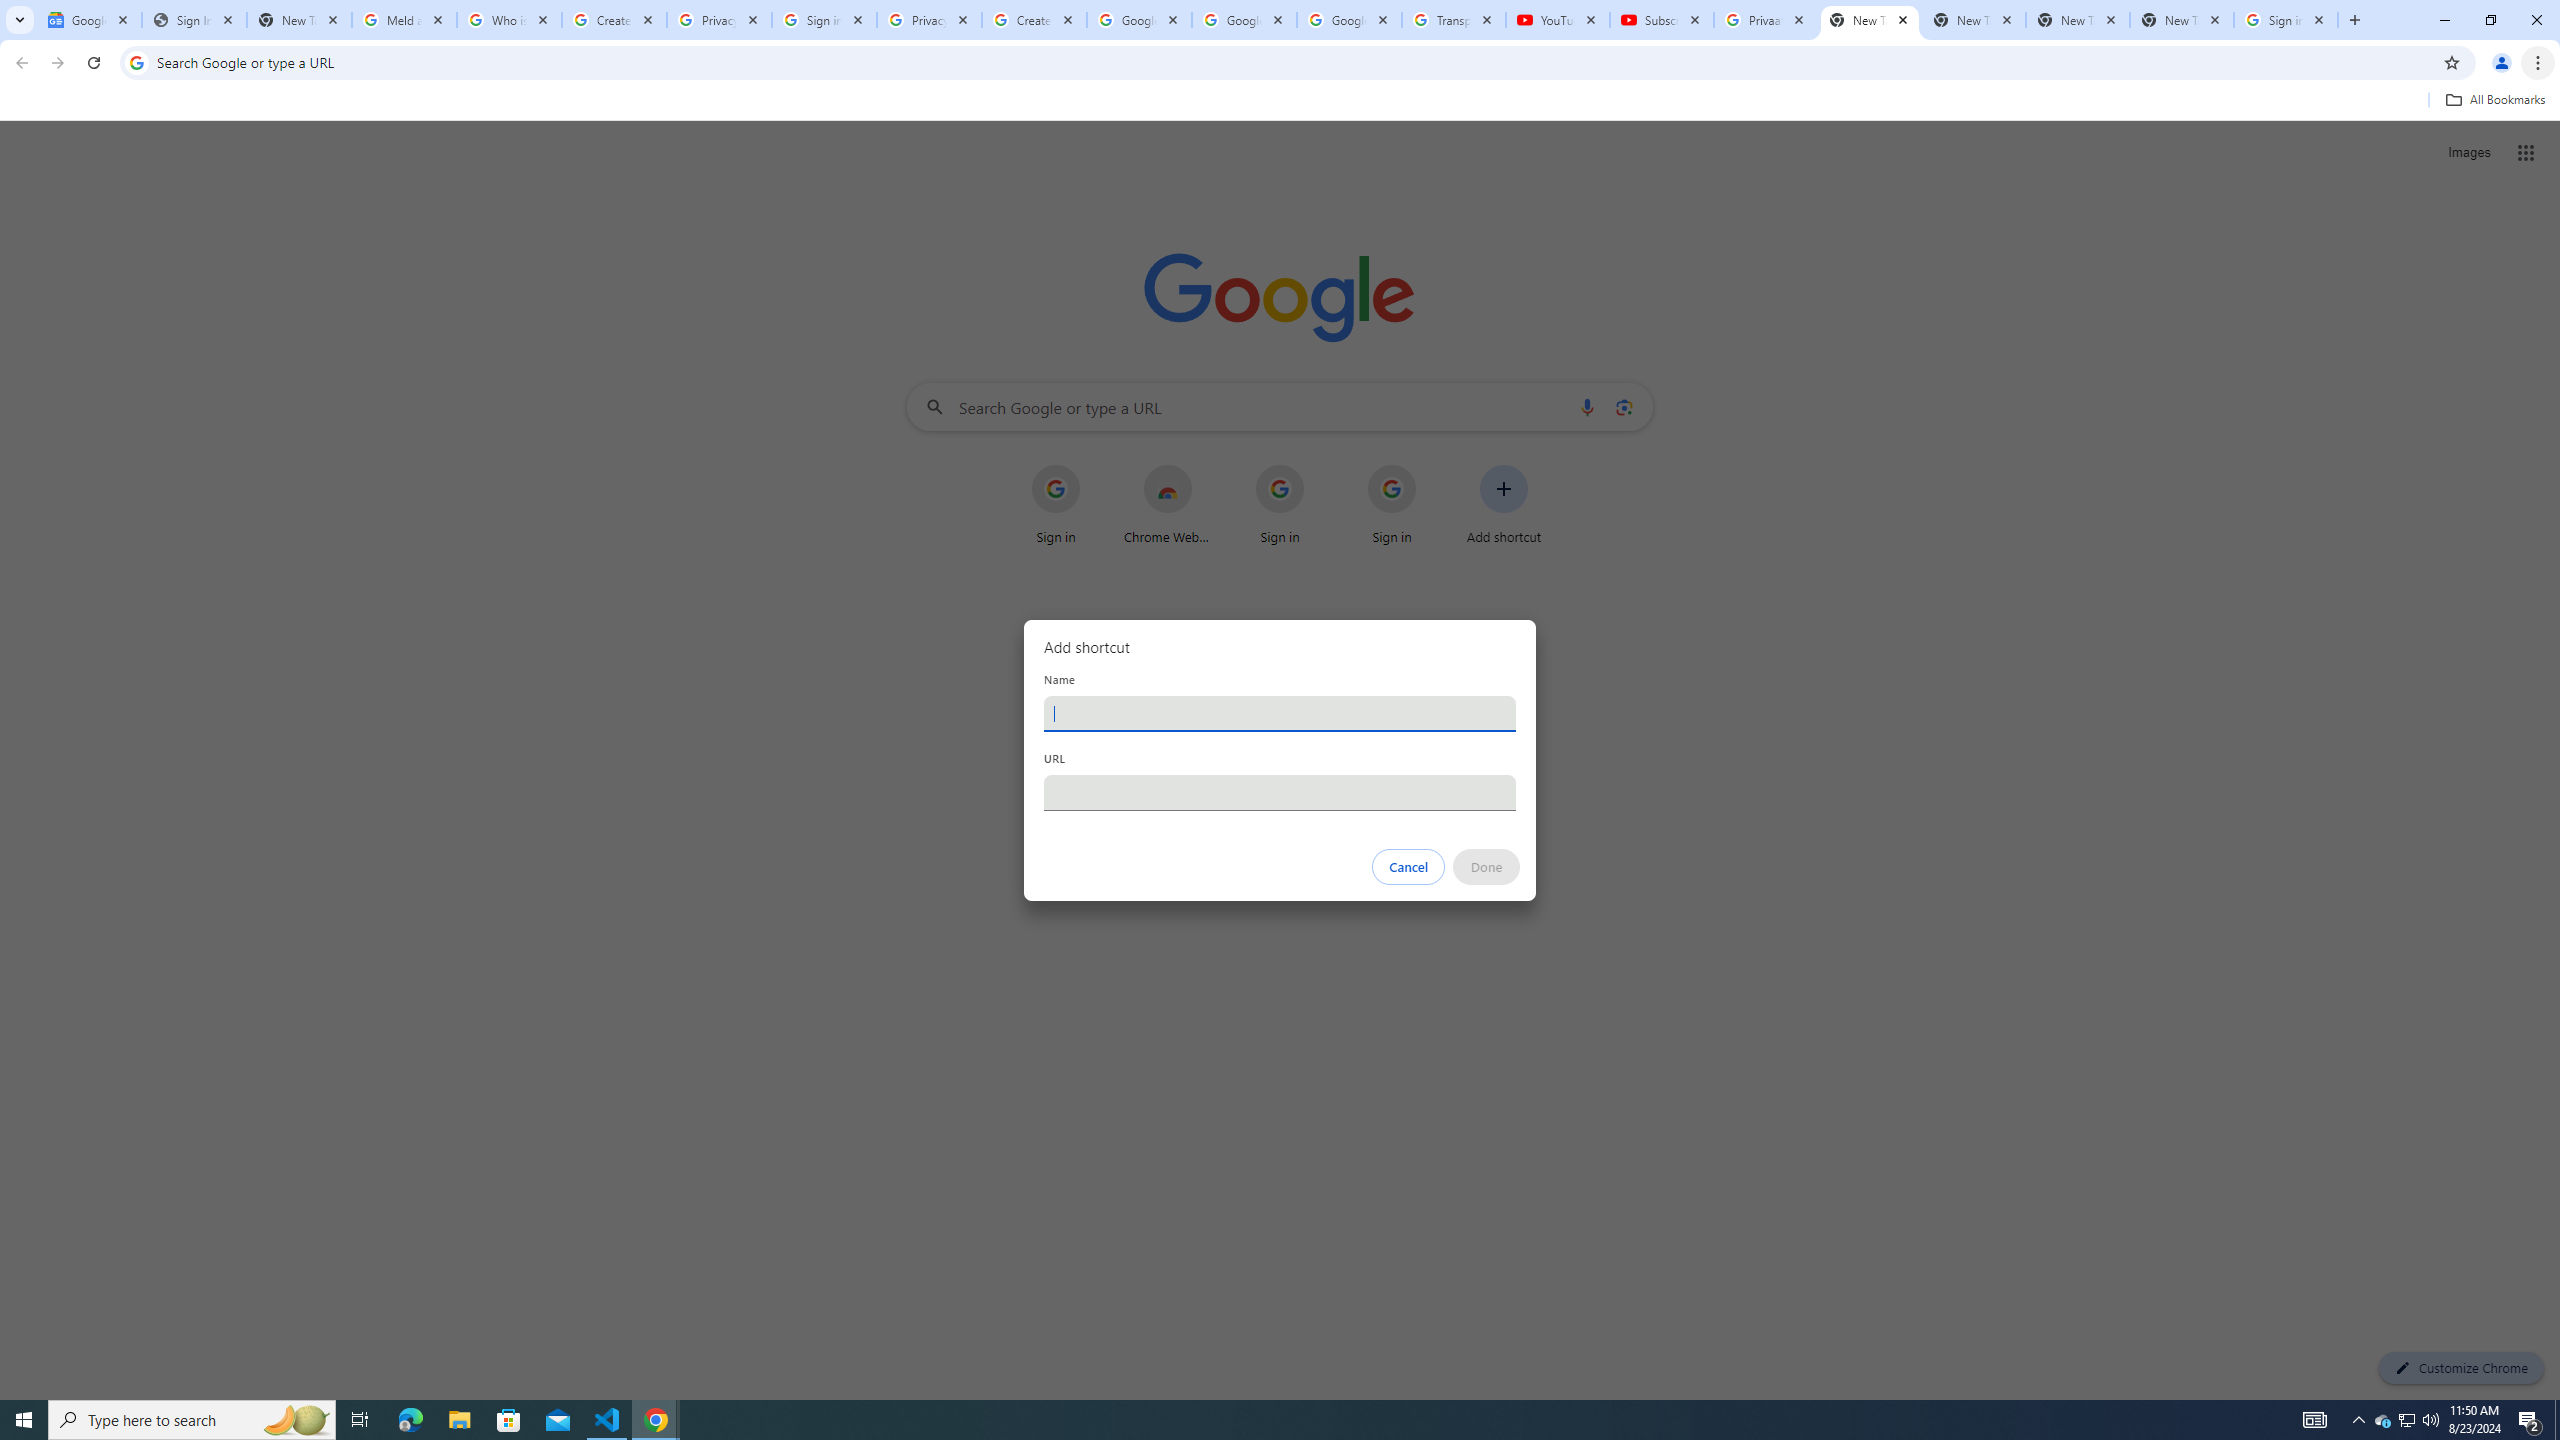 This screenshot has height=1440, width=2560. What do you see at coordinates (1280, 792) in the screenshot?
I see `URL` at bounding box center [1280, 792].